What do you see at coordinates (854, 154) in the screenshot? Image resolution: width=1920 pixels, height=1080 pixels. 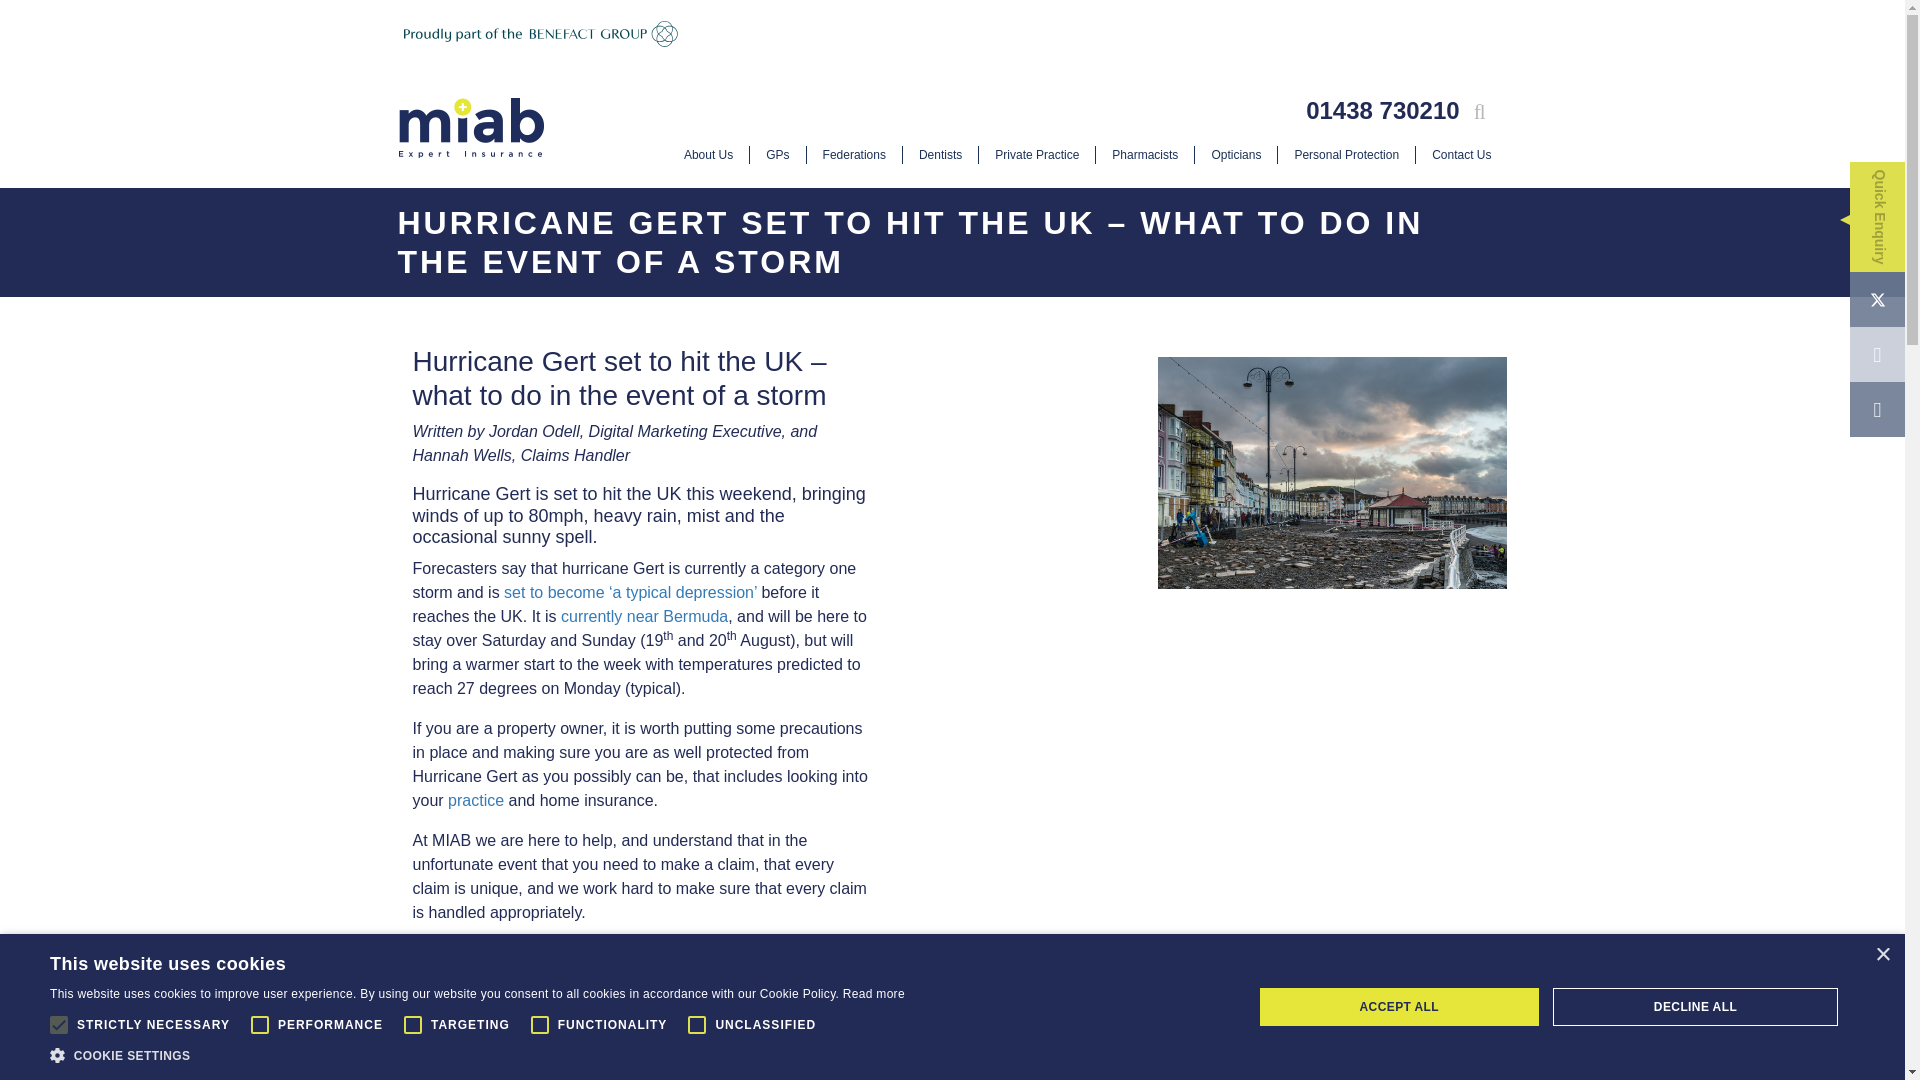 I see `Federations` at bounding box center [854, 154].